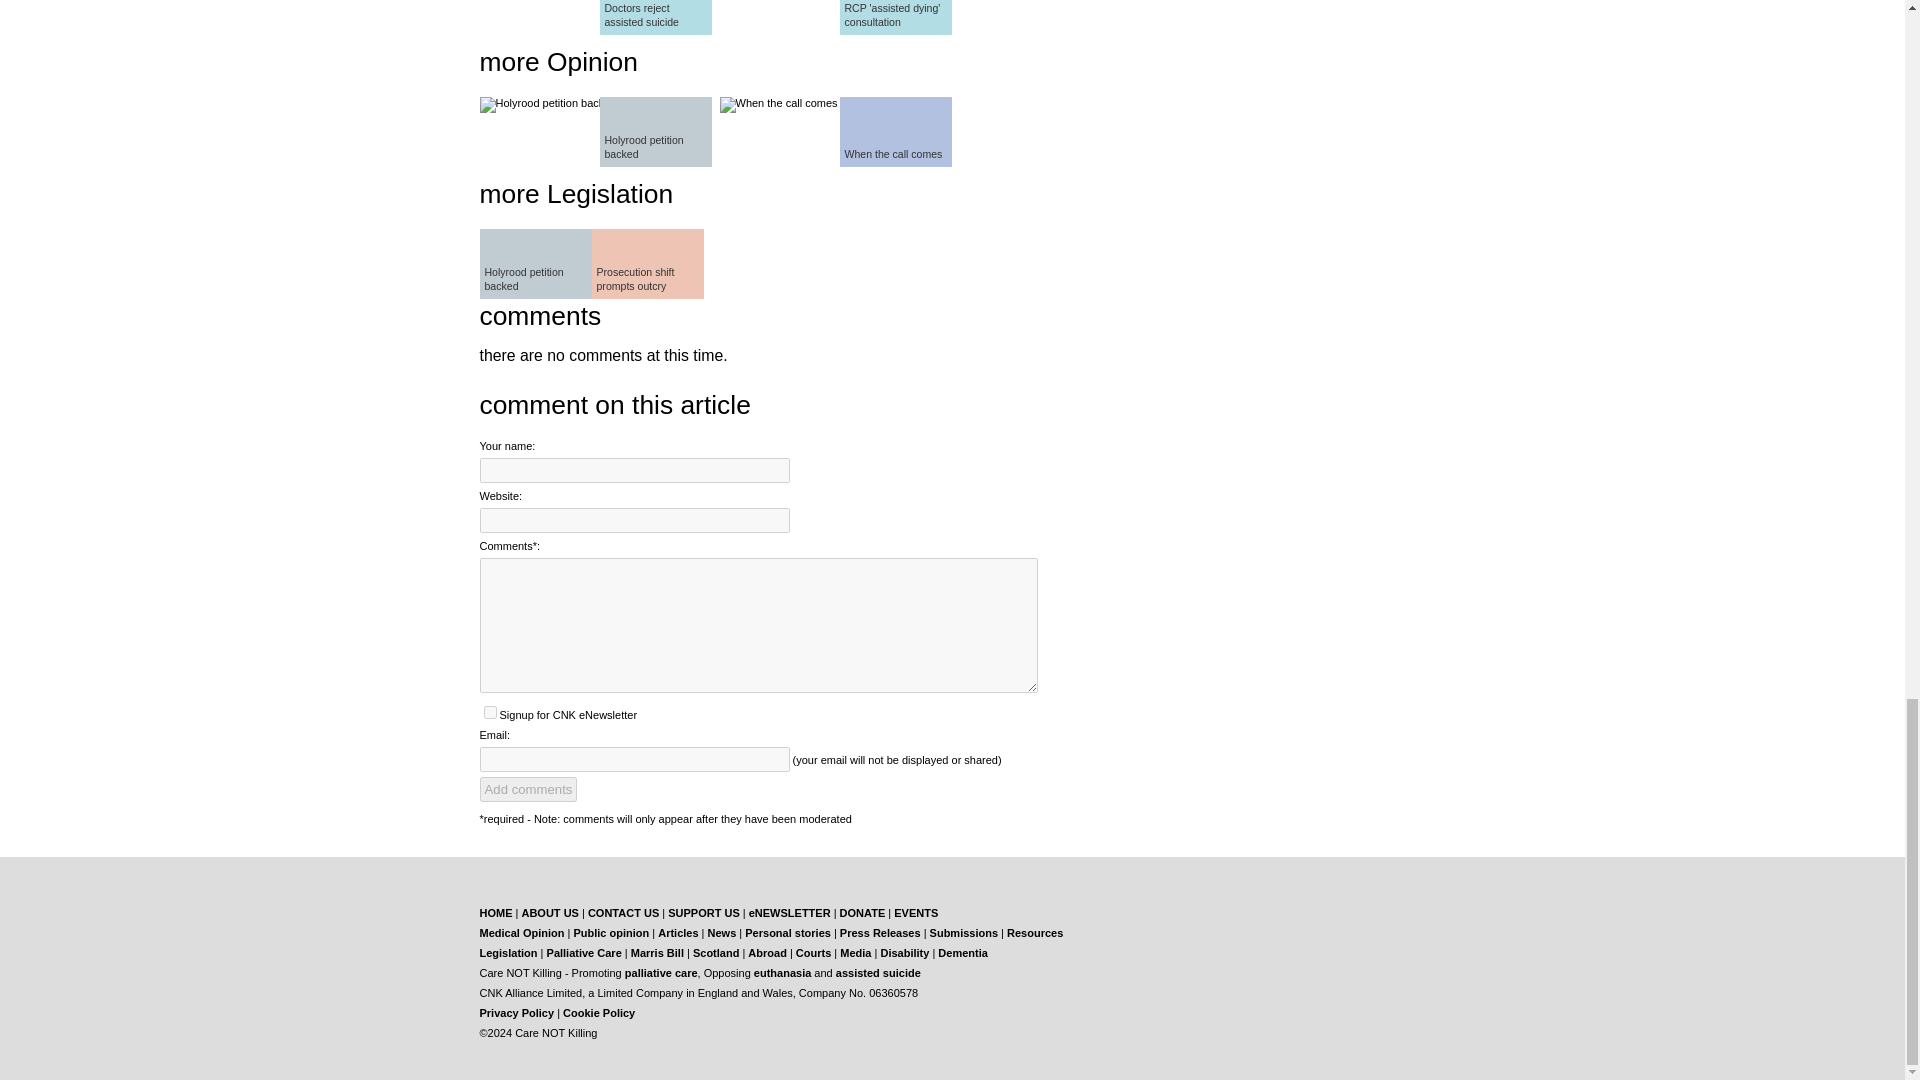 This screenshot has height=1080, width=1920. I want to click on When the call comes, so click(896, 132).